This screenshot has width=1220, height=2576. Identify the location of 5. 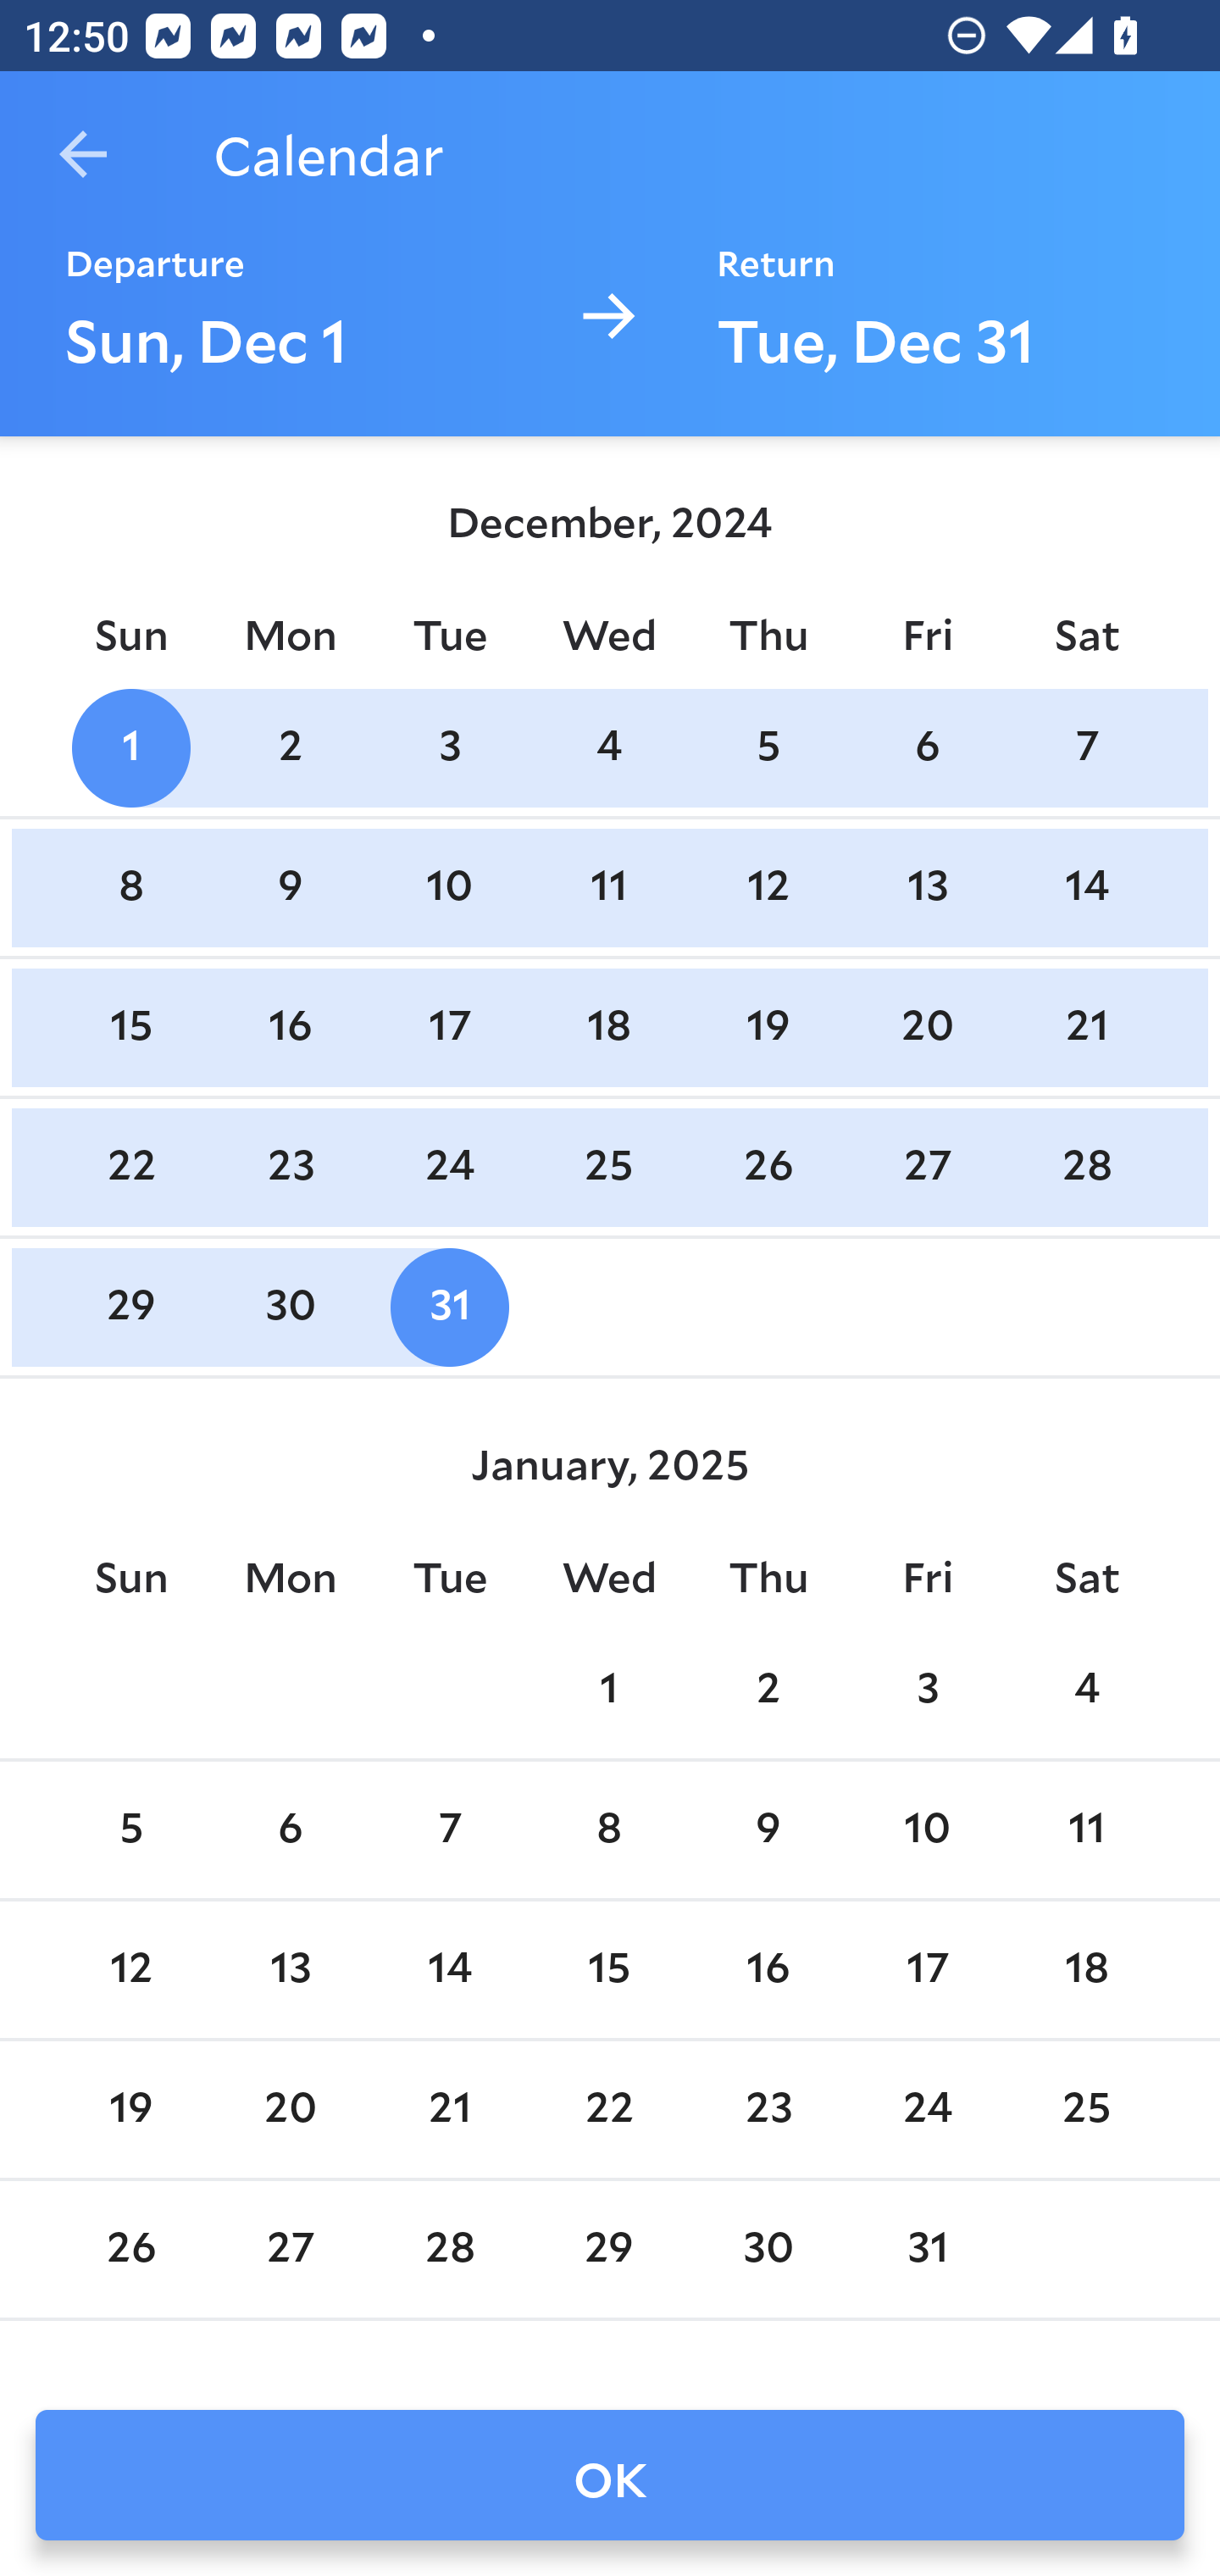
(768, 747).